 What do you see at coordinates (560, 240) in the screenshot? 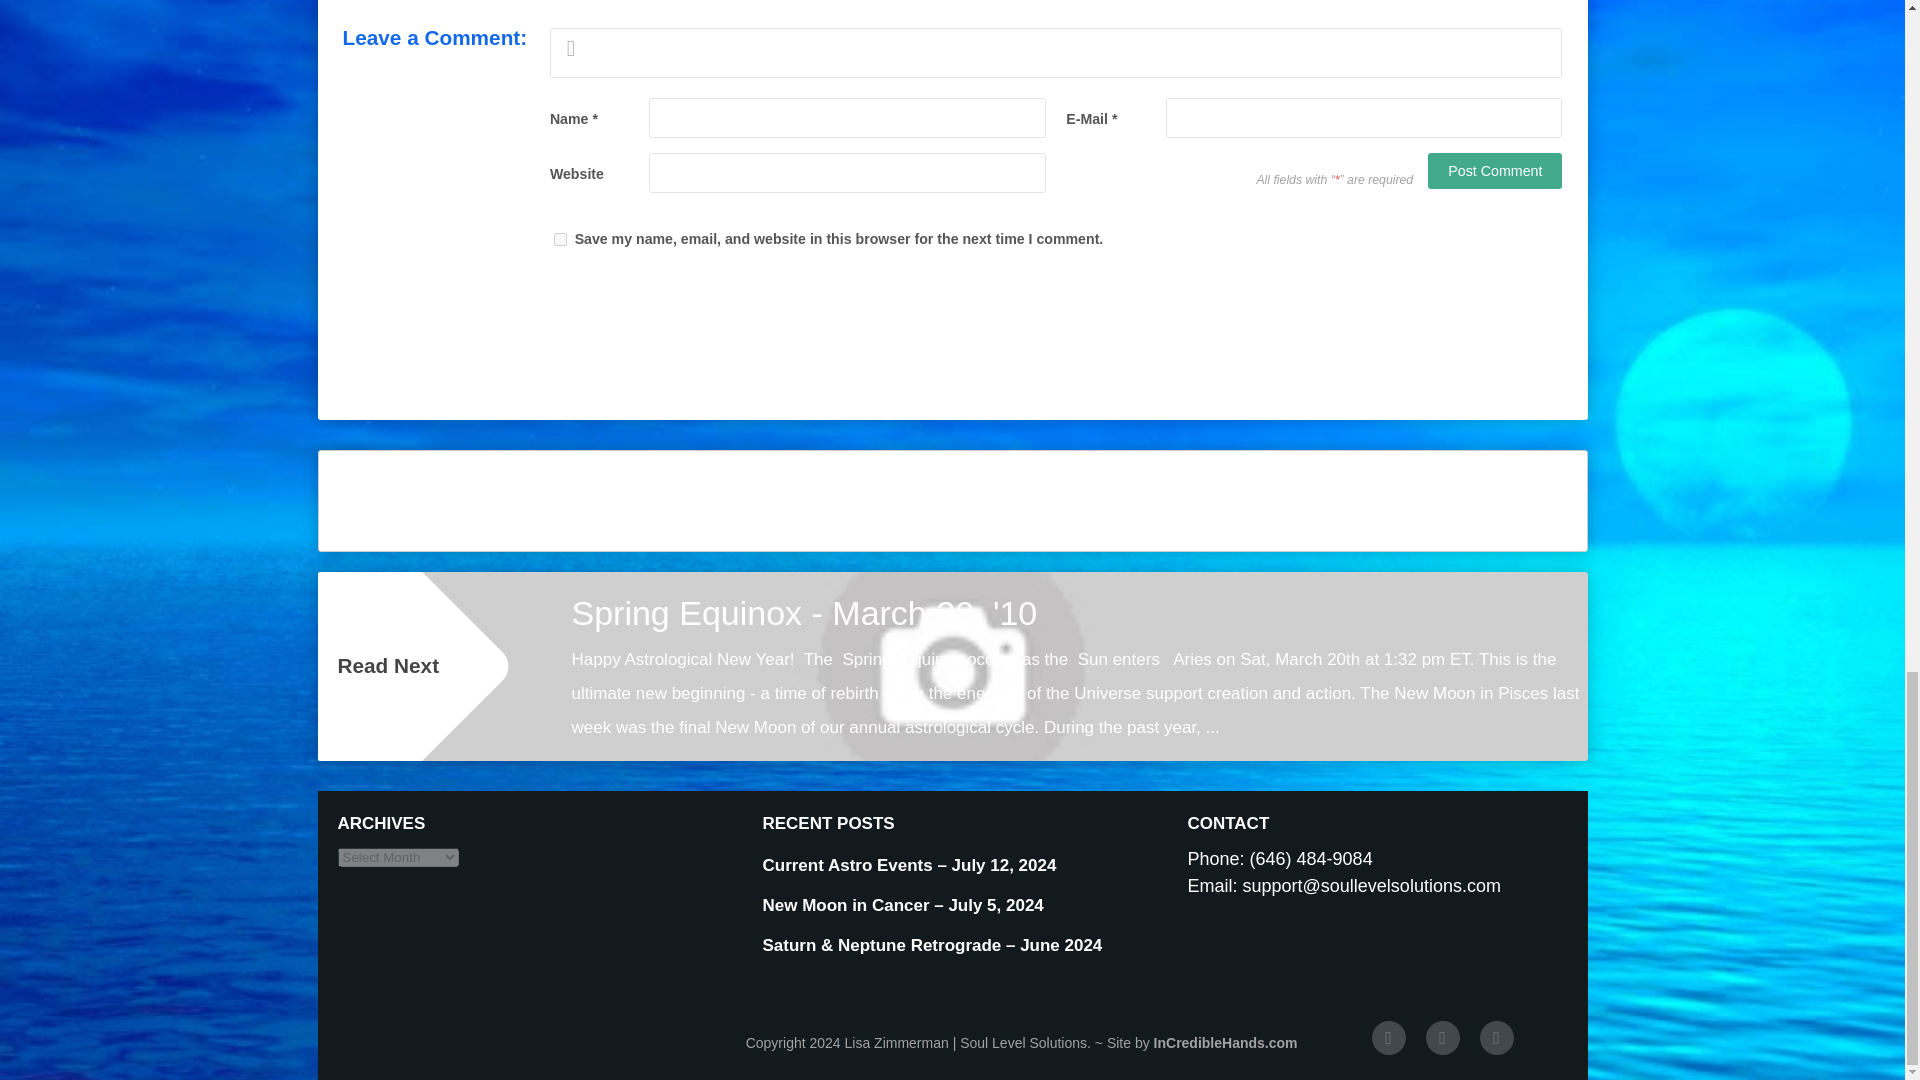
I see `yes` at bounding box center [560, 240].